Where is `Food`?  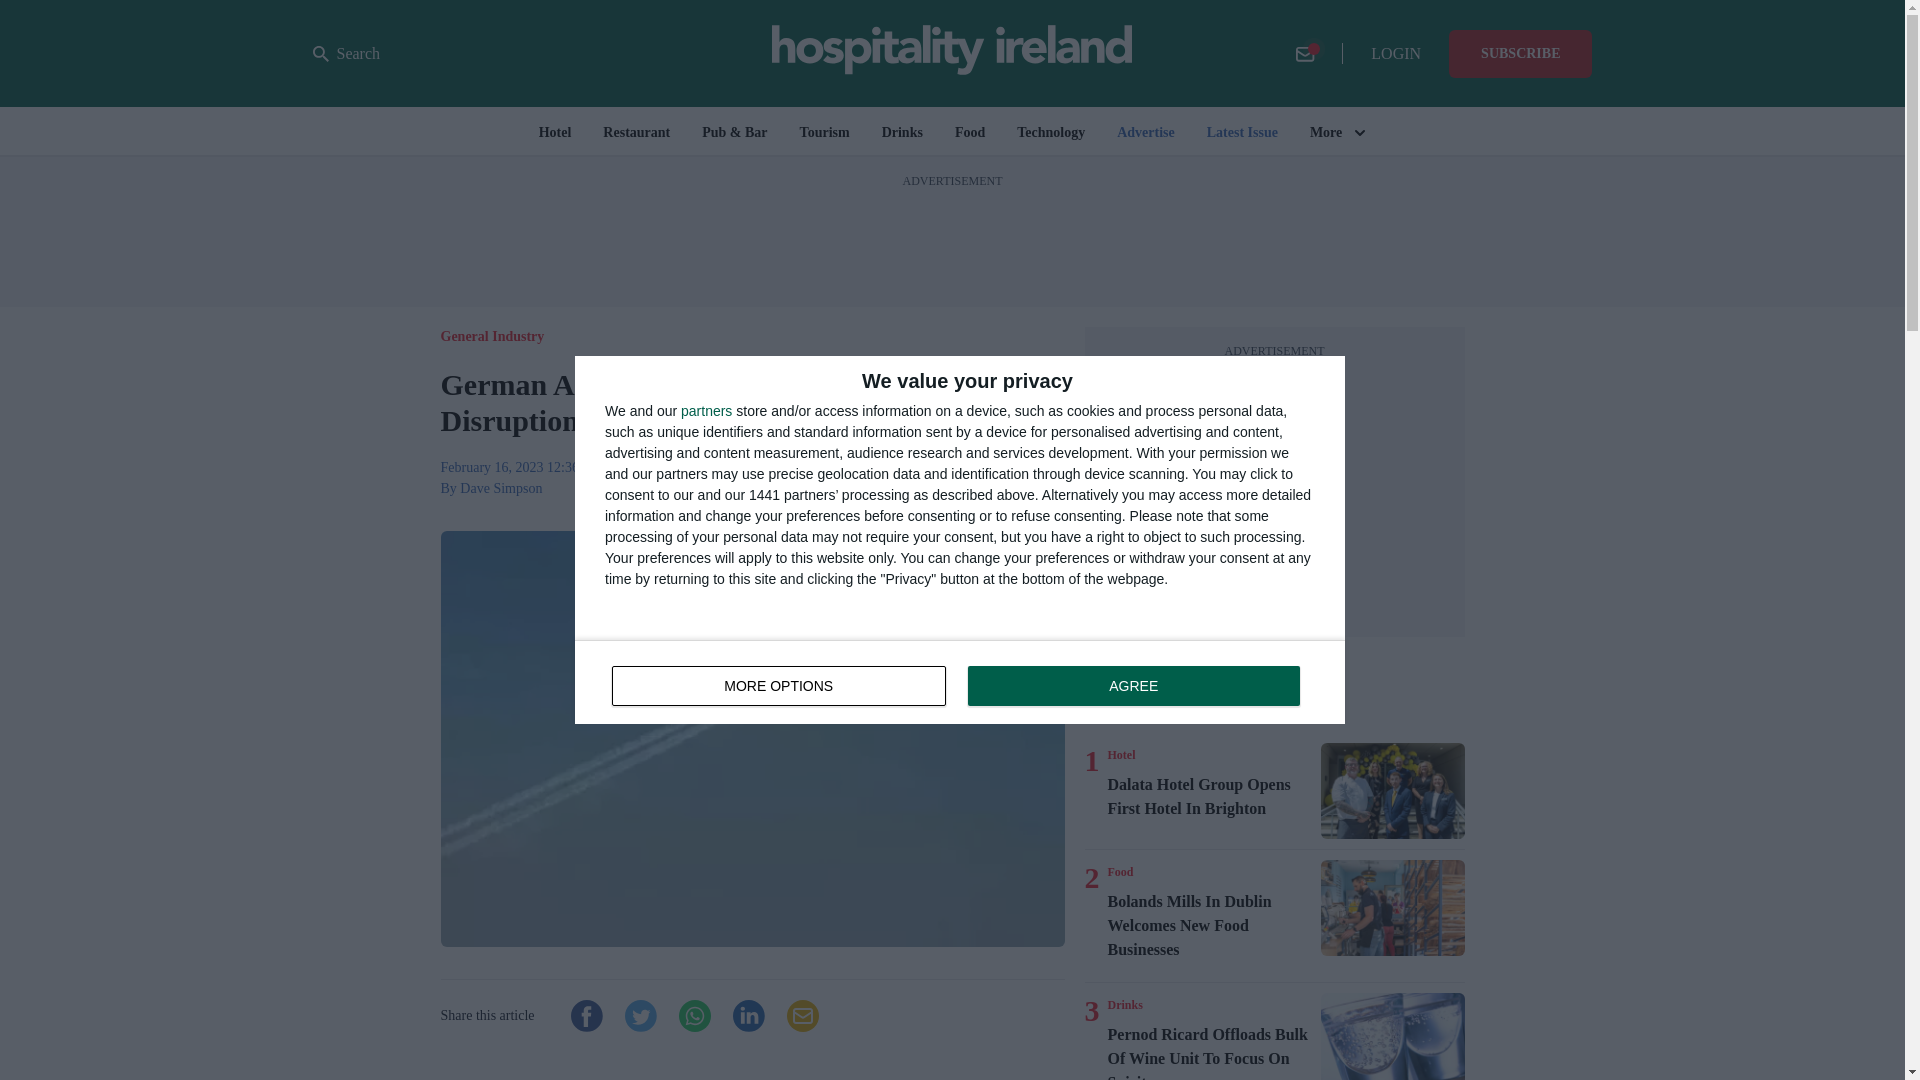 Food is located at coordinates (1120, 872).